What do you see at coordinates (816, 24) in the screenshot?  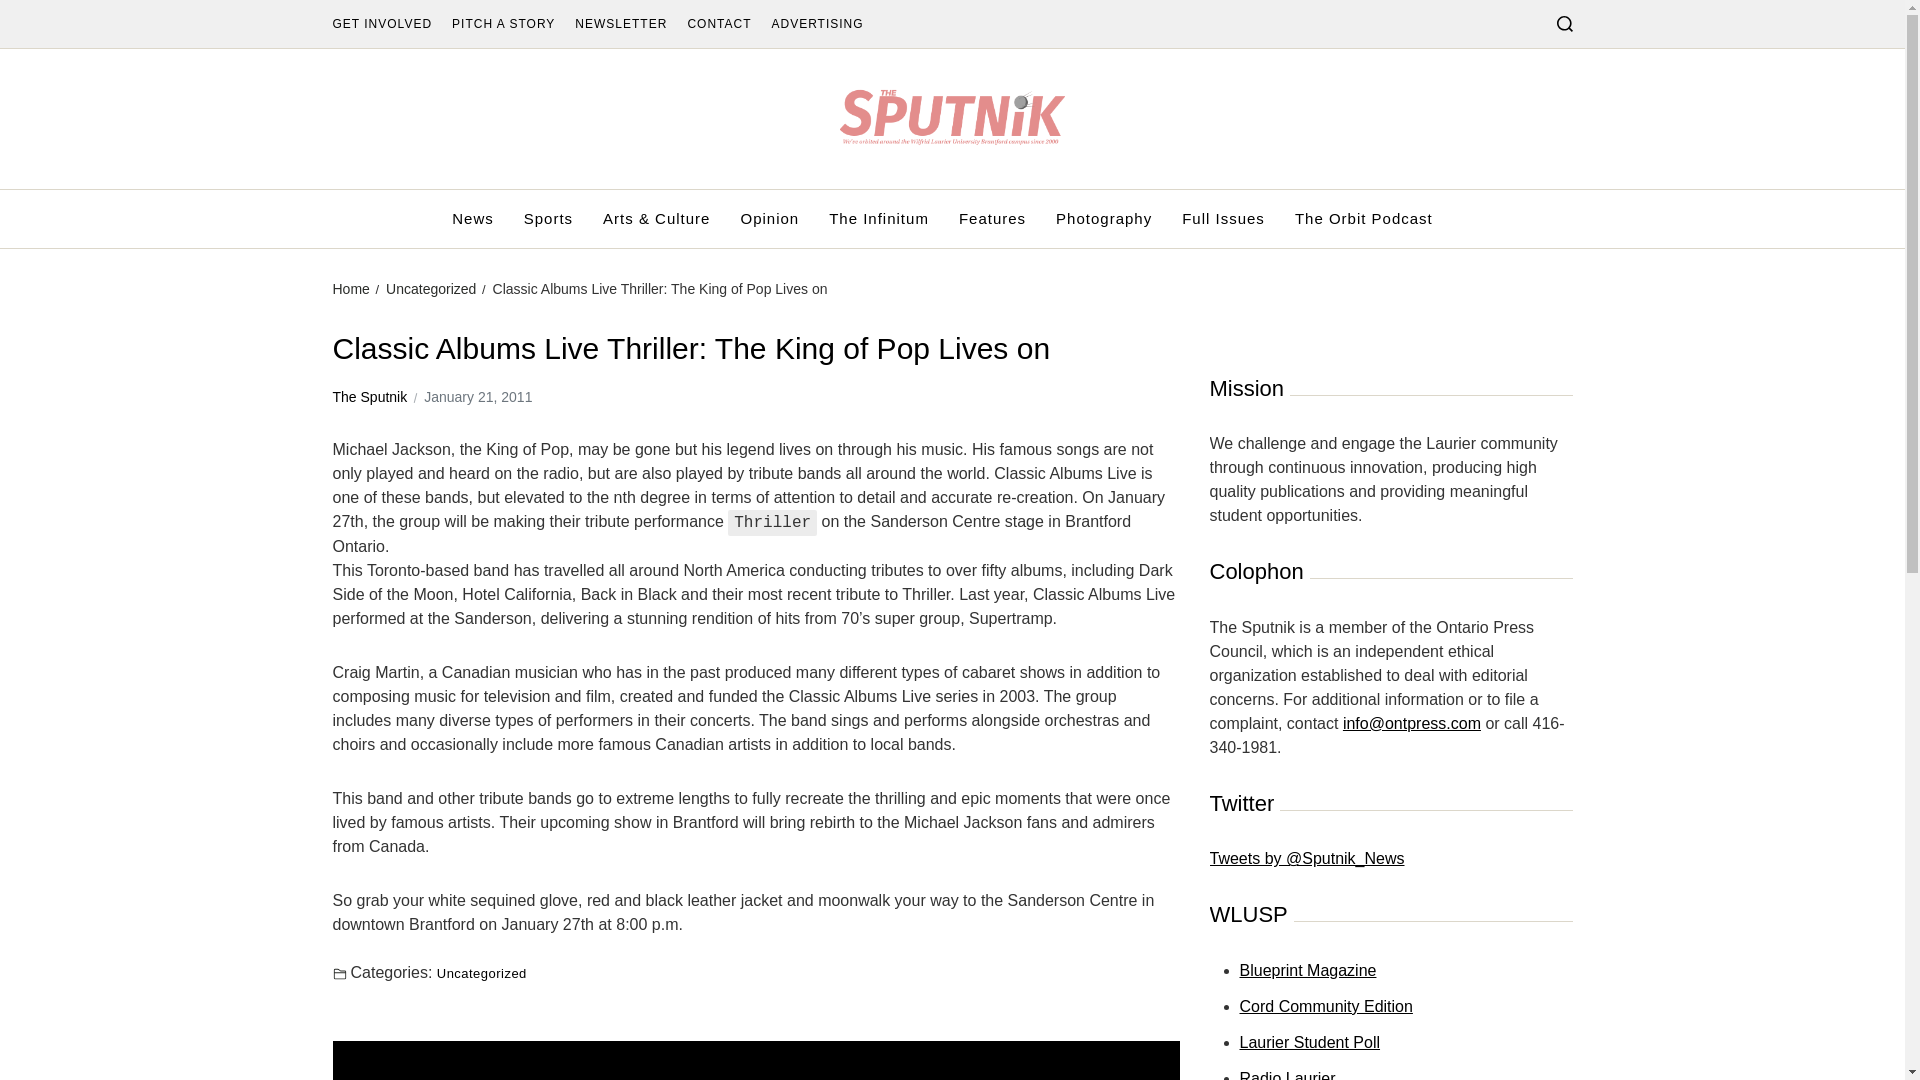 I see `Opinion` at bounding box center [816, 24].